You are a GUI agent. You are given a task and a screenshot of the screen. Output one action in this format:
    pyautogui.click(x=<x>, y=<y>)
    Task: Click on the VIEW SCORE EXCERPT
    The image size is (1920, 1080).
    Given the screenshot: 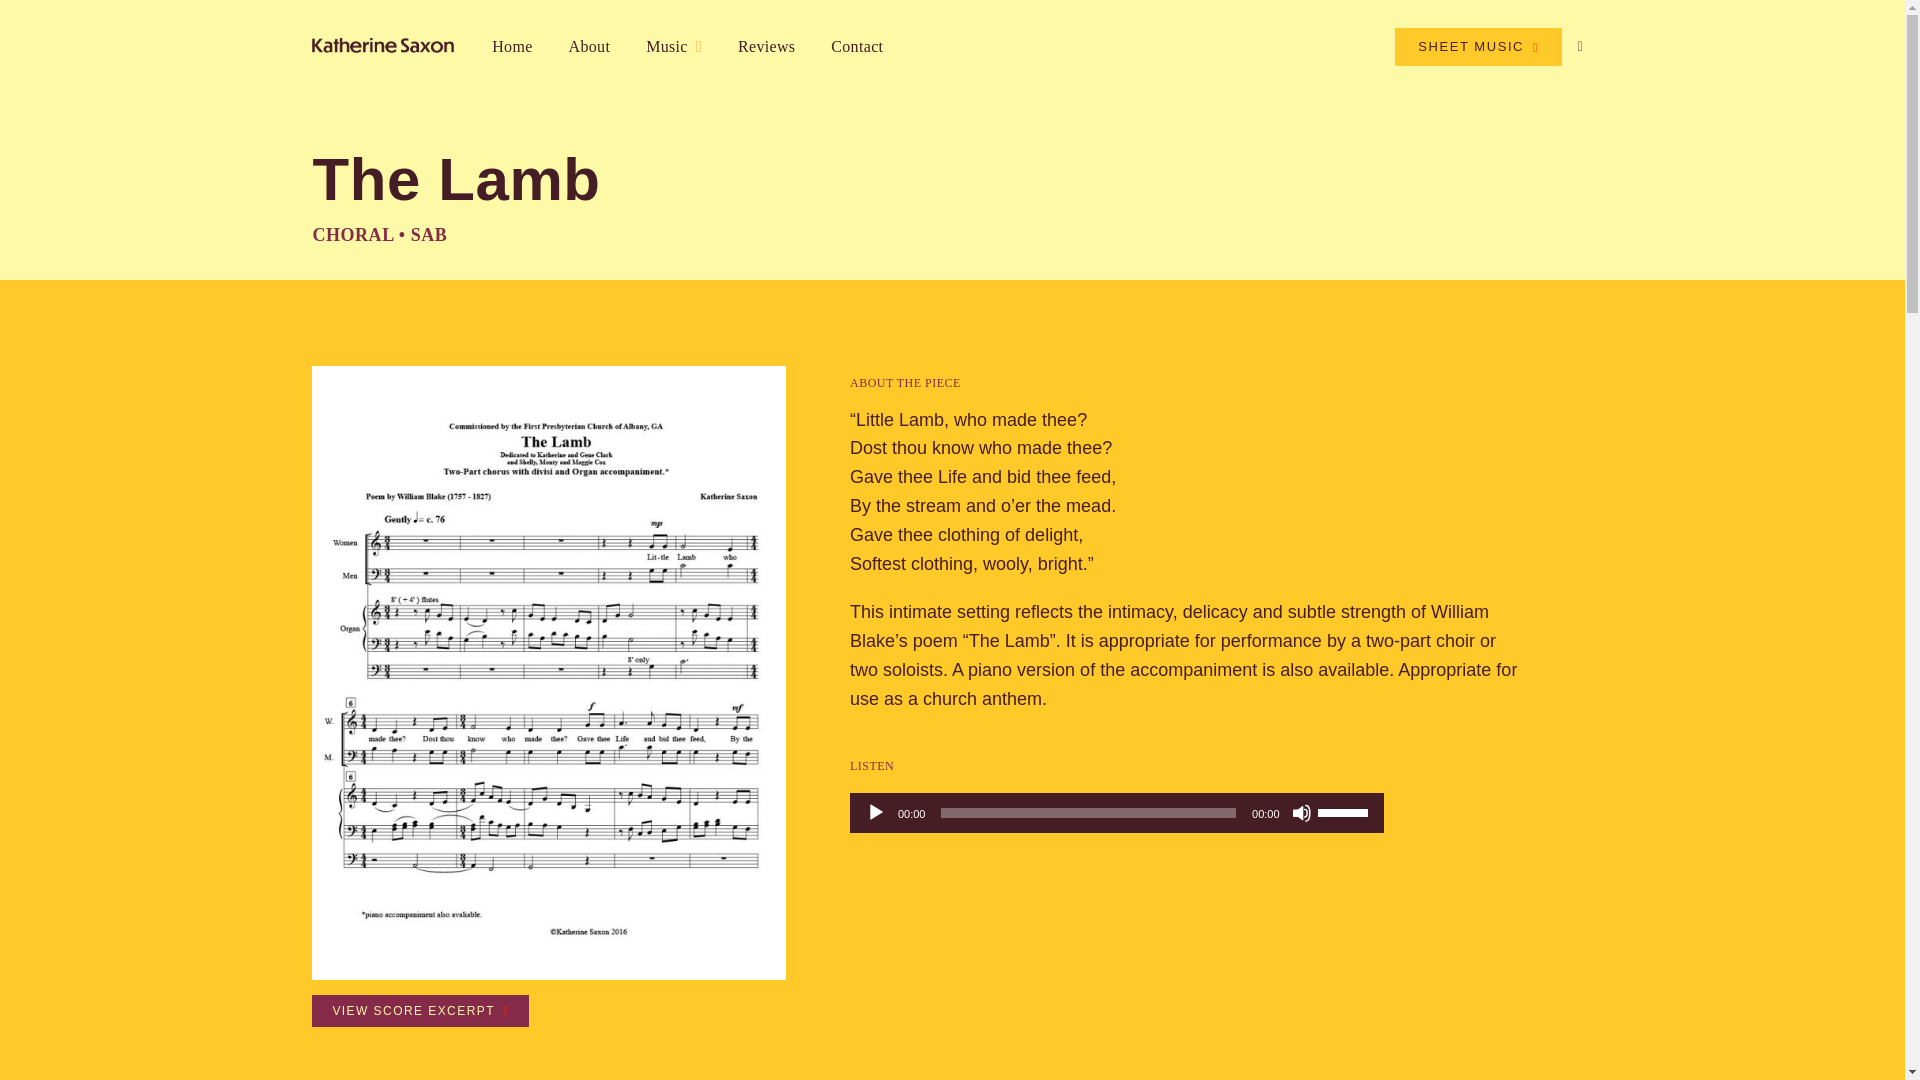 What is the action you would take?
    pyautogui.click(x=420, y=1010)
    